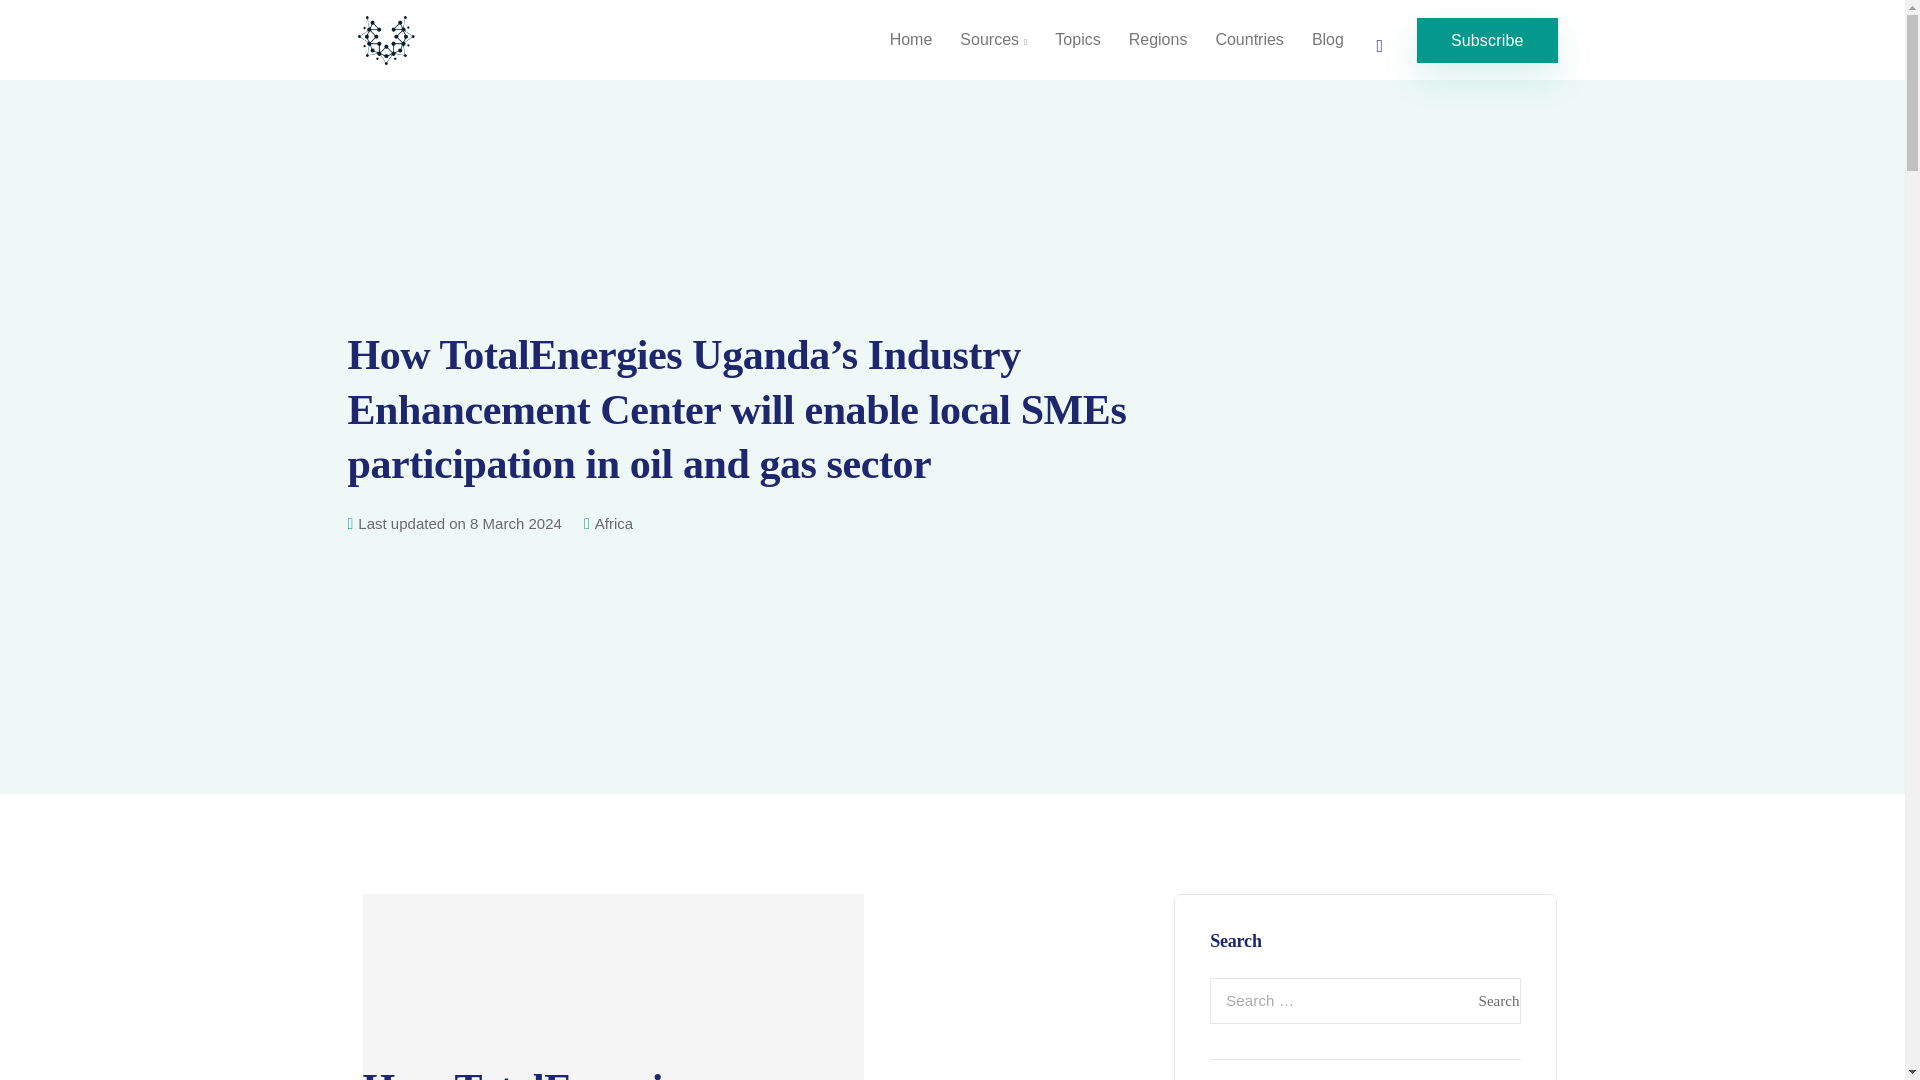 This screenshot has height=1080, width=1920. What do you see at coordinates (993, 40) in the screenshot?
I see `Sources` at bounding box center [993, 40].